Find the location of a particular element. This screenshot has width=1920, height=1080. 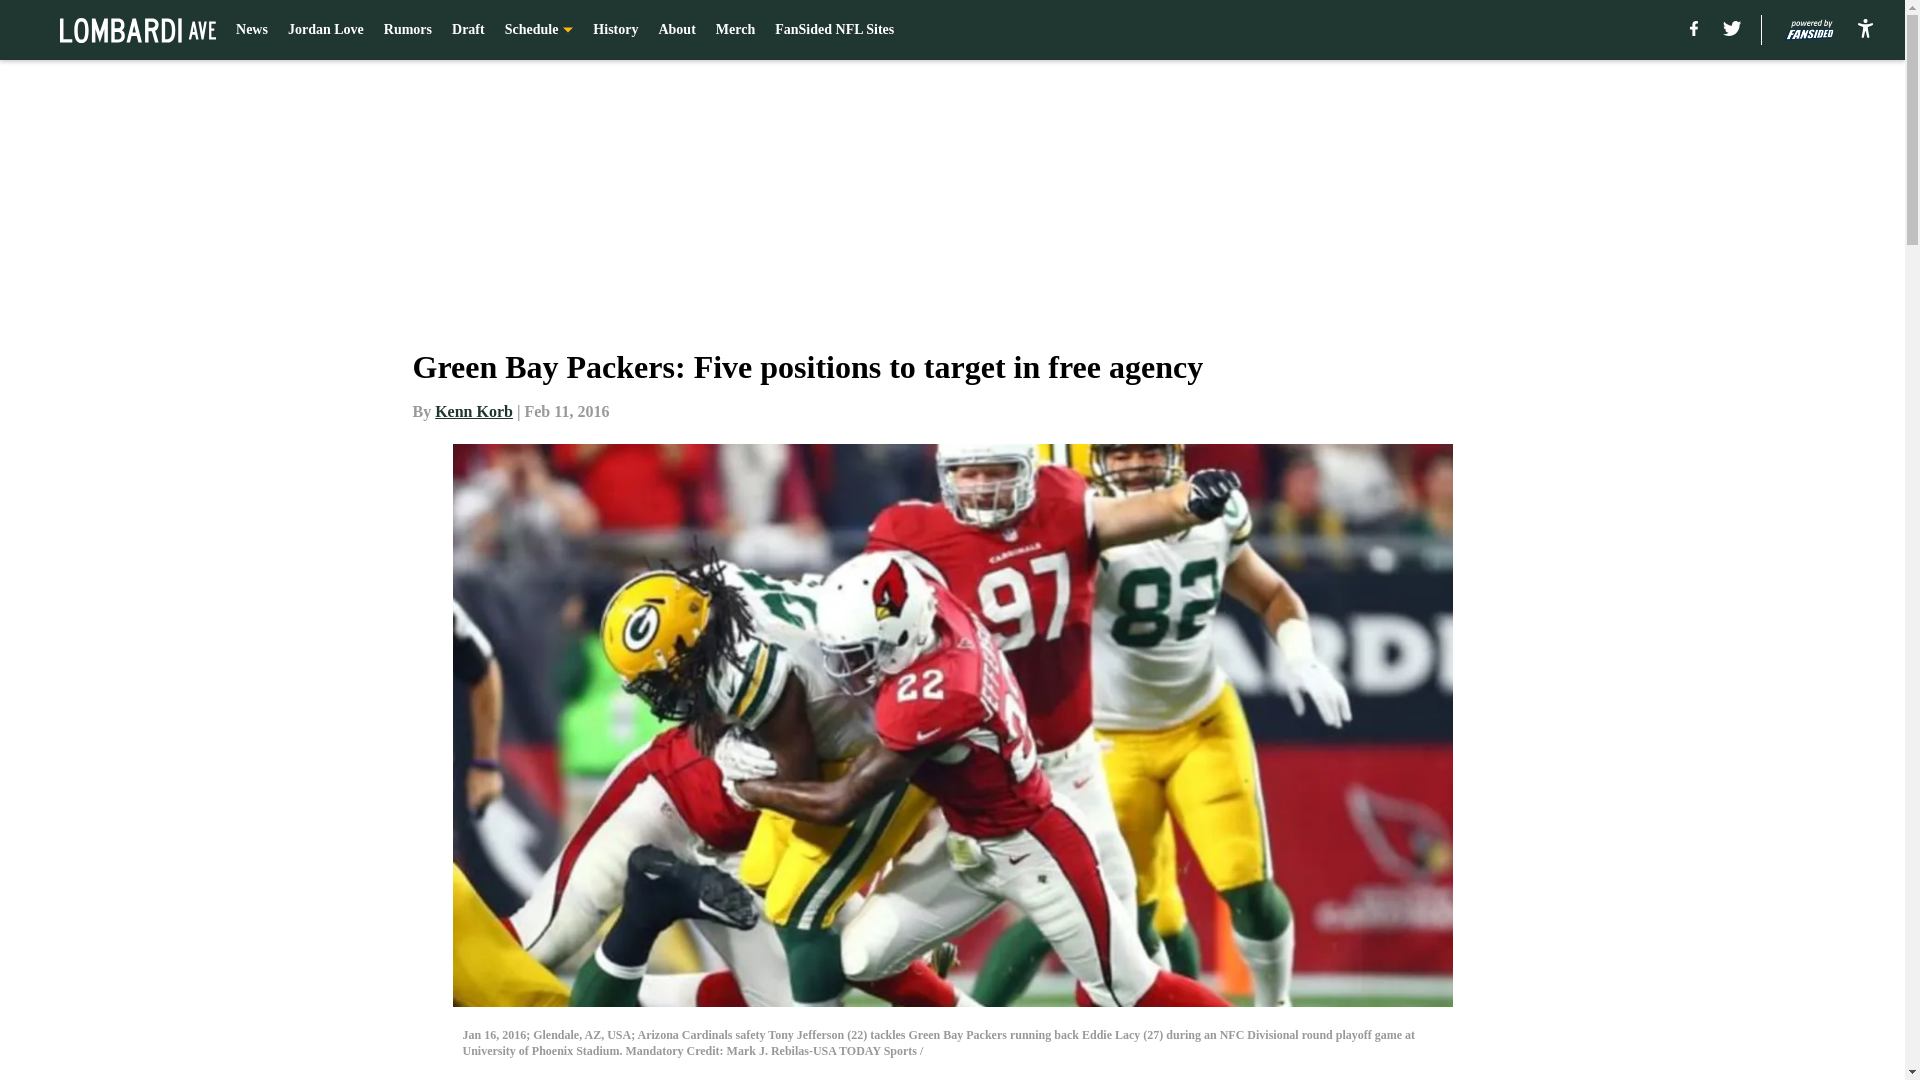

History is located at coordinates (615, 30).